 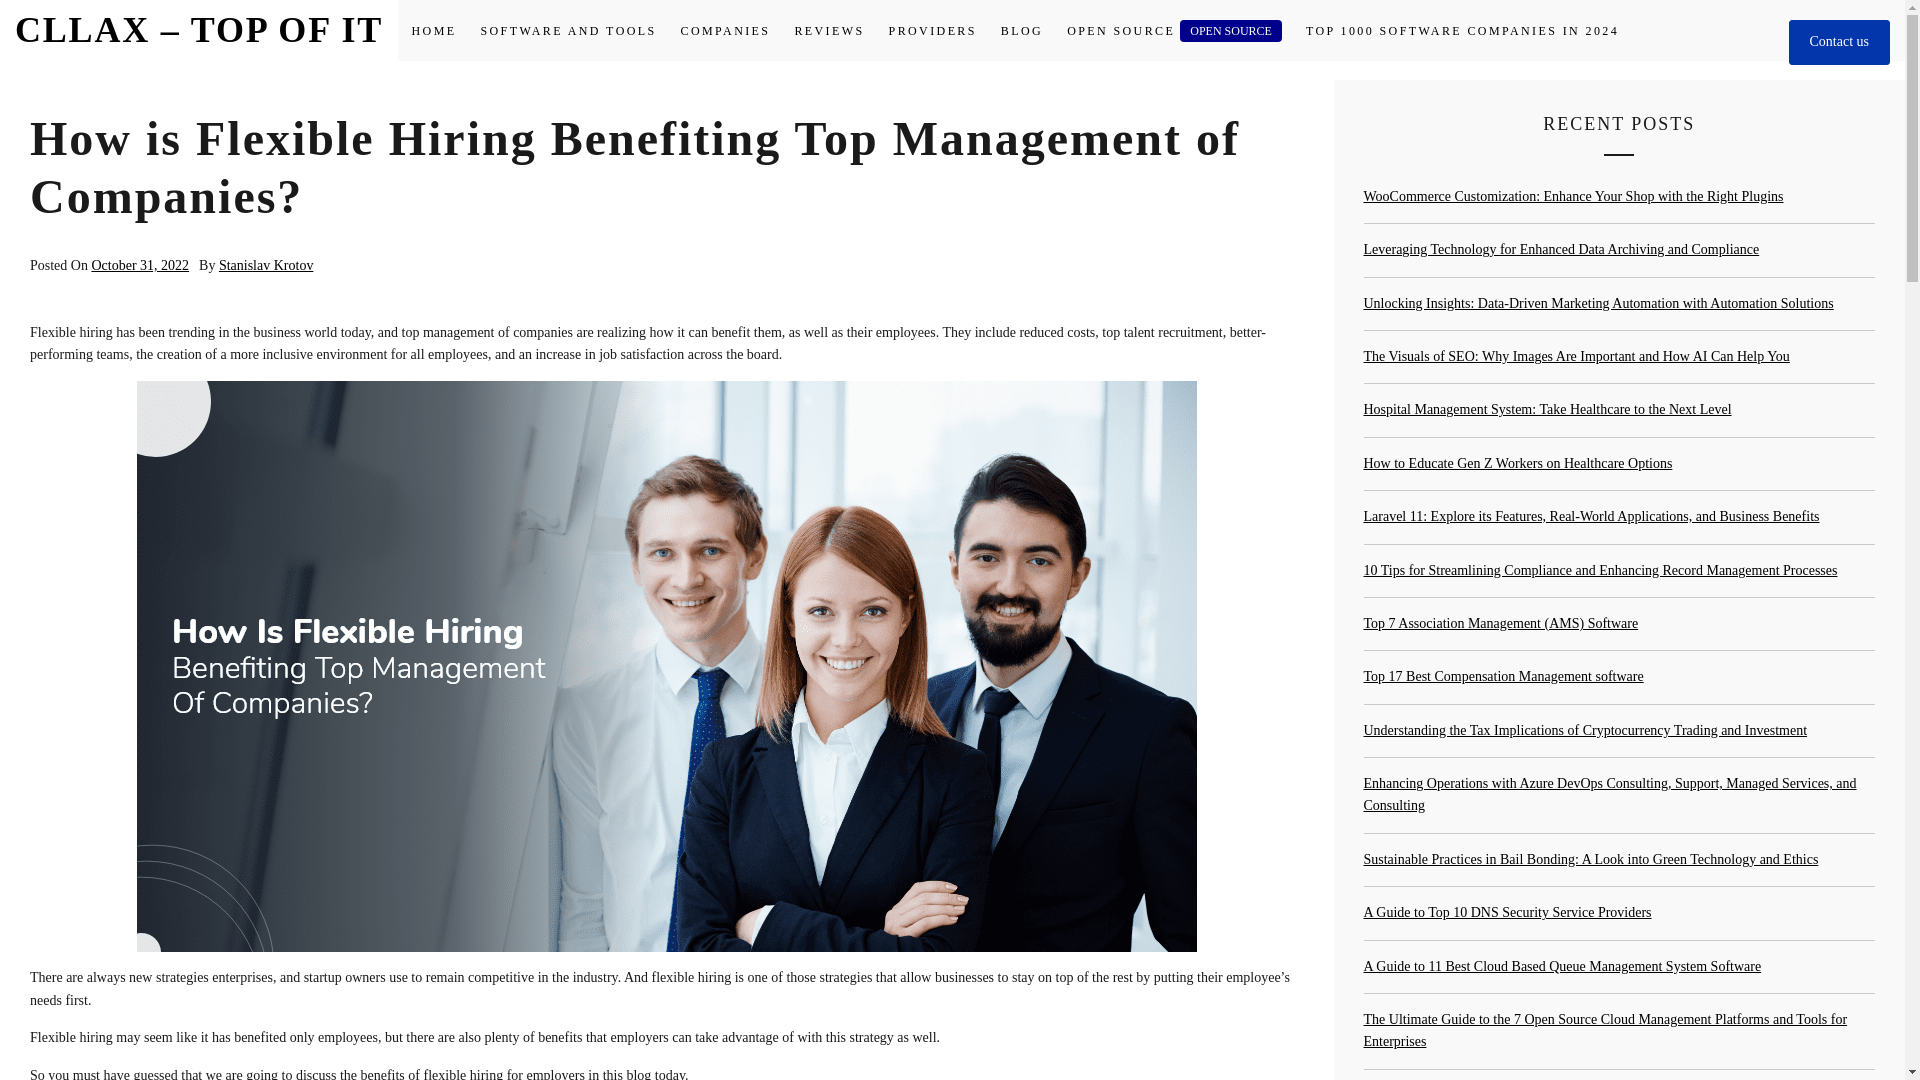 What do you see at coordinates (828, 31) in the screenshot?
I see `REVIEWS` at bounding box center [828, 31].